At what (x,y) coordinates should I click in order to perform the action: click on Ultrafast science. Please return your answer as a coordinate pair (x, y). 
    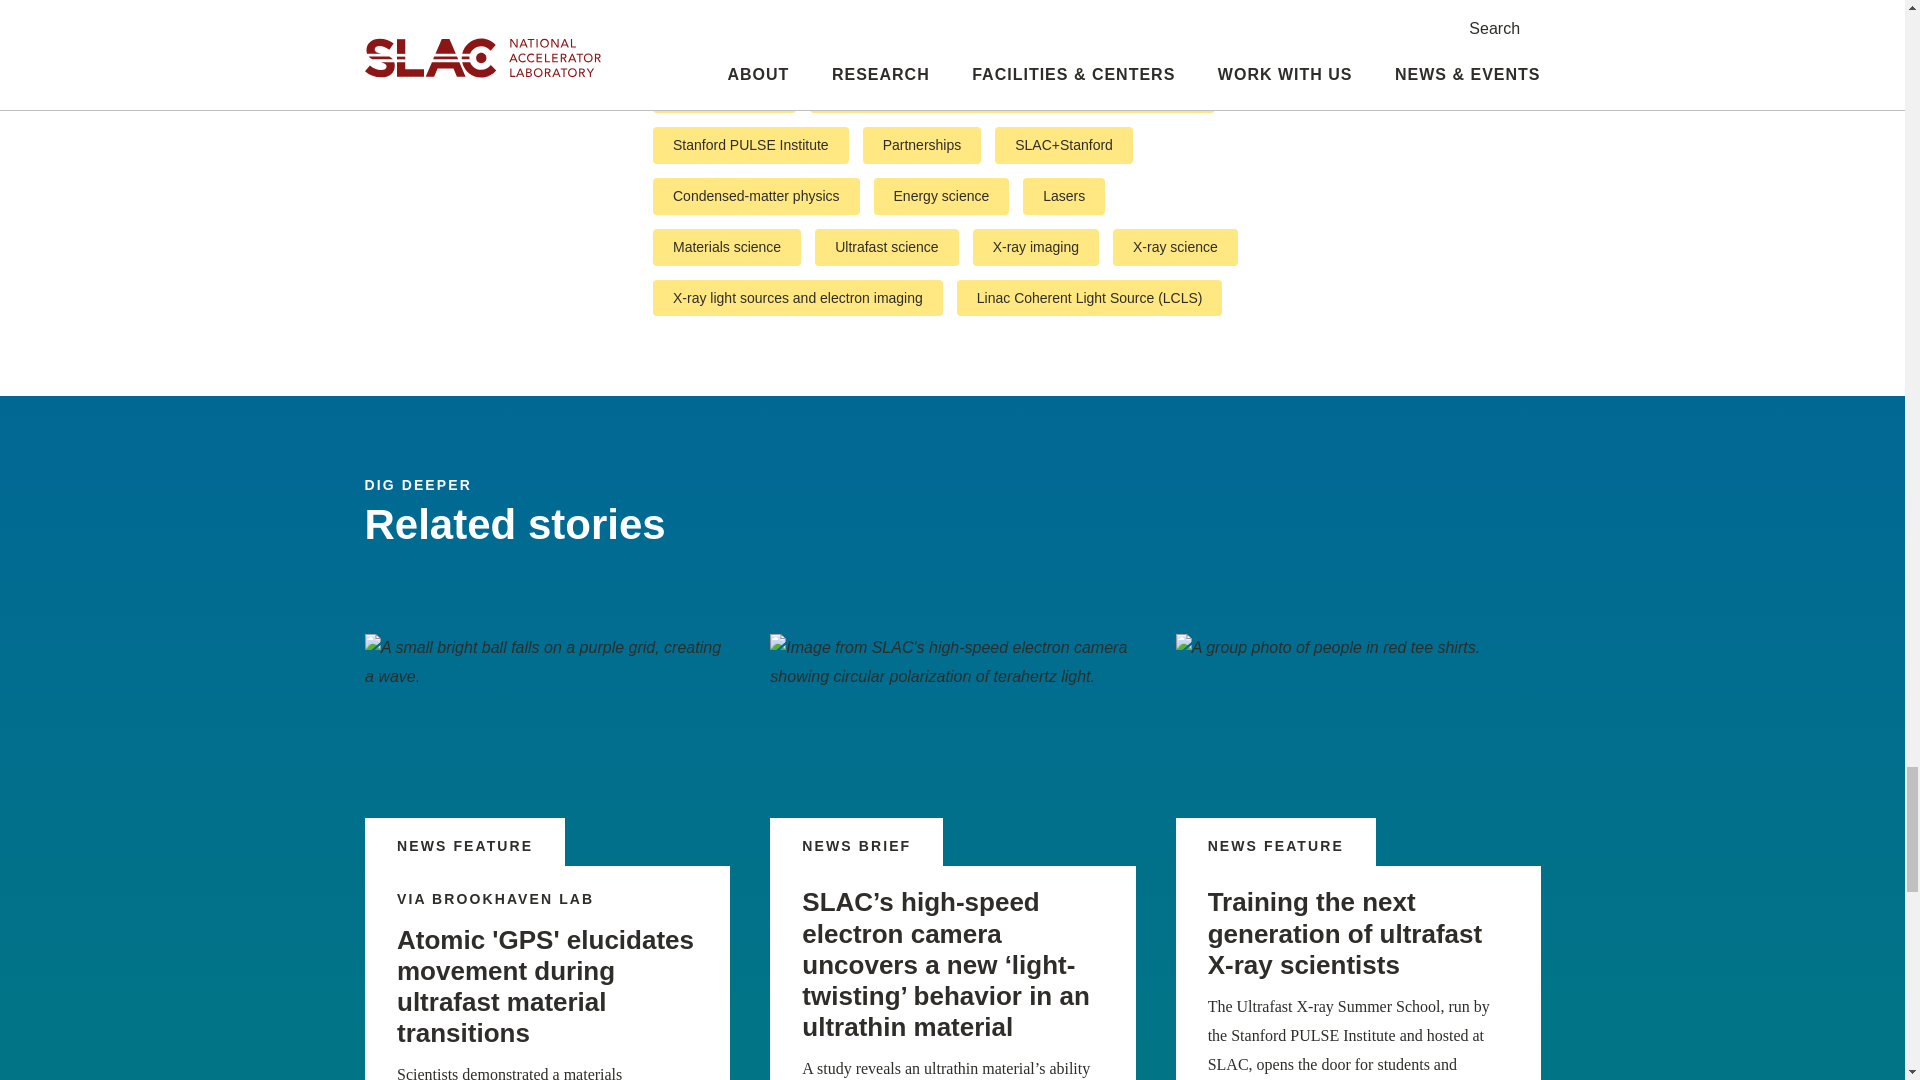
    Looking at the image, I should click on (886, 246).